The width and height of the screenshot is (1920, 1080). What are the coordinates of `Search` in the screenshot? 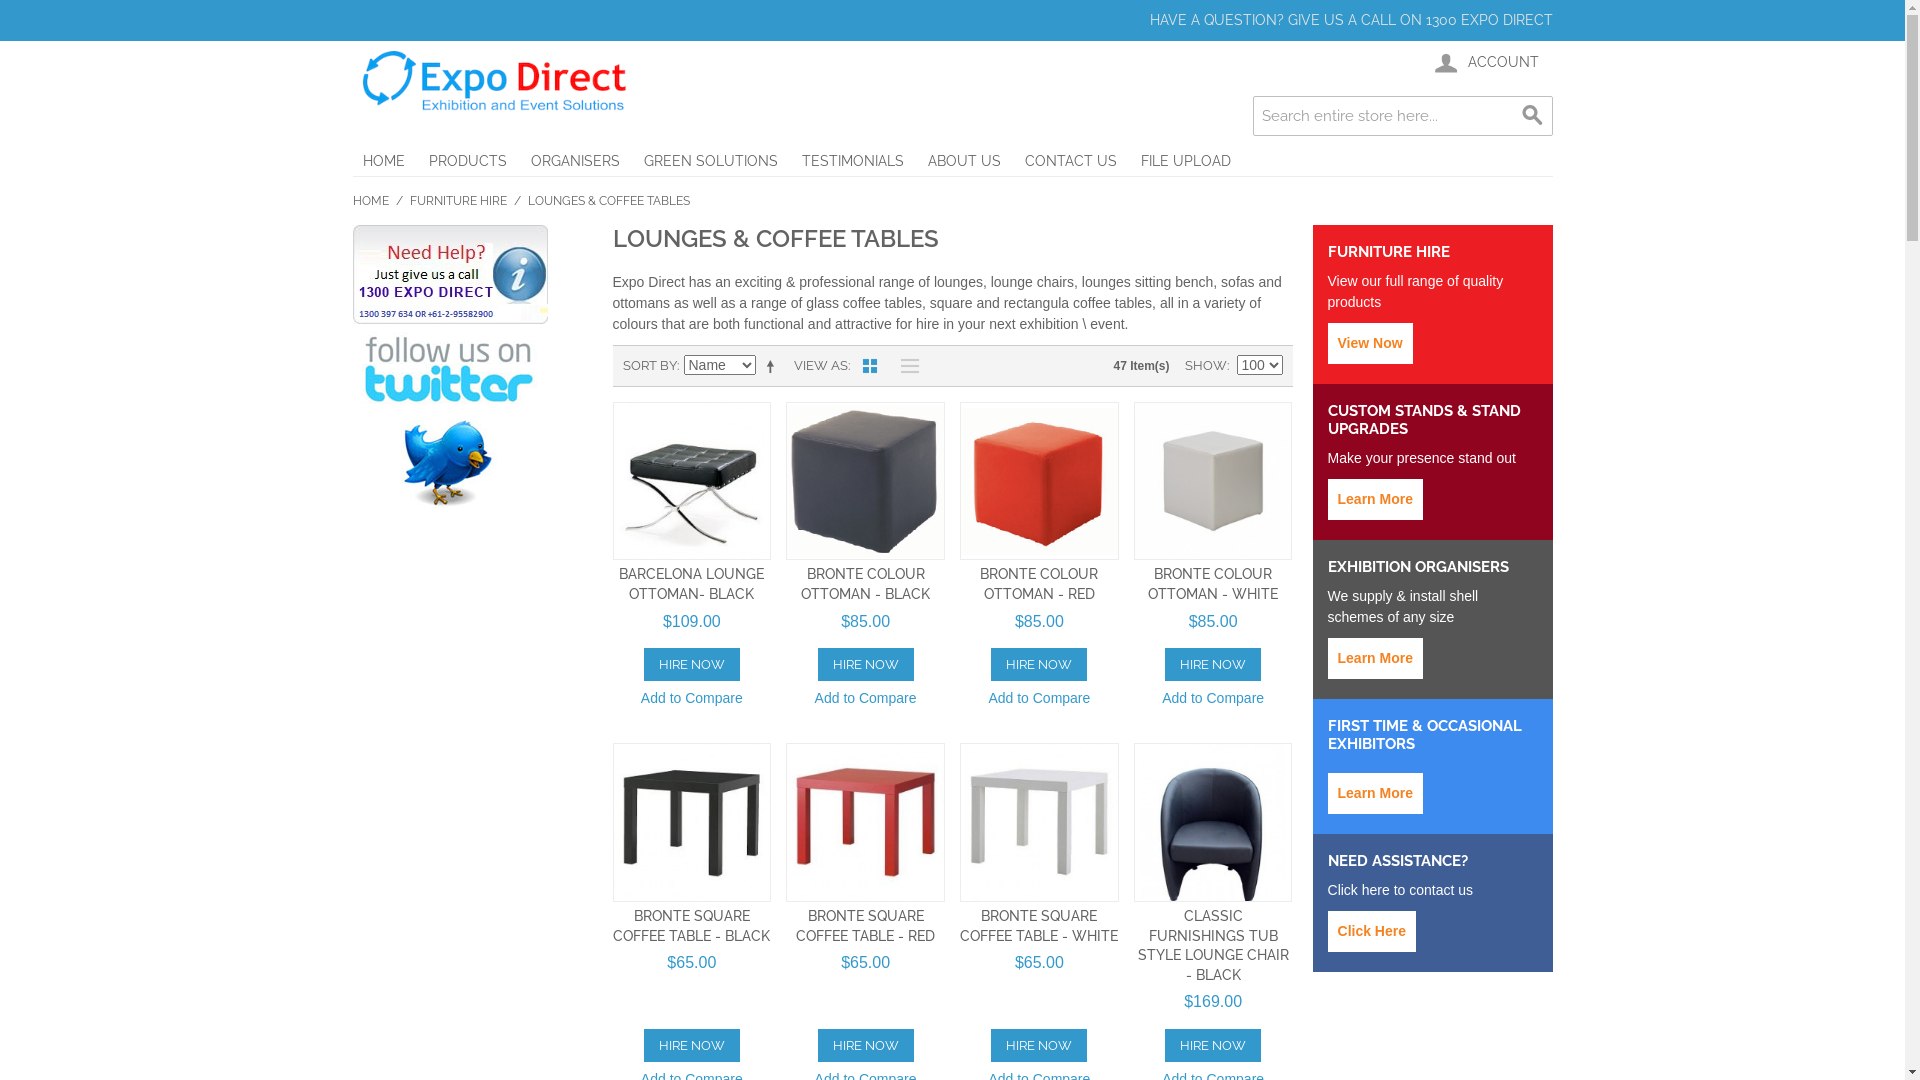 It's located at (1532, 116).